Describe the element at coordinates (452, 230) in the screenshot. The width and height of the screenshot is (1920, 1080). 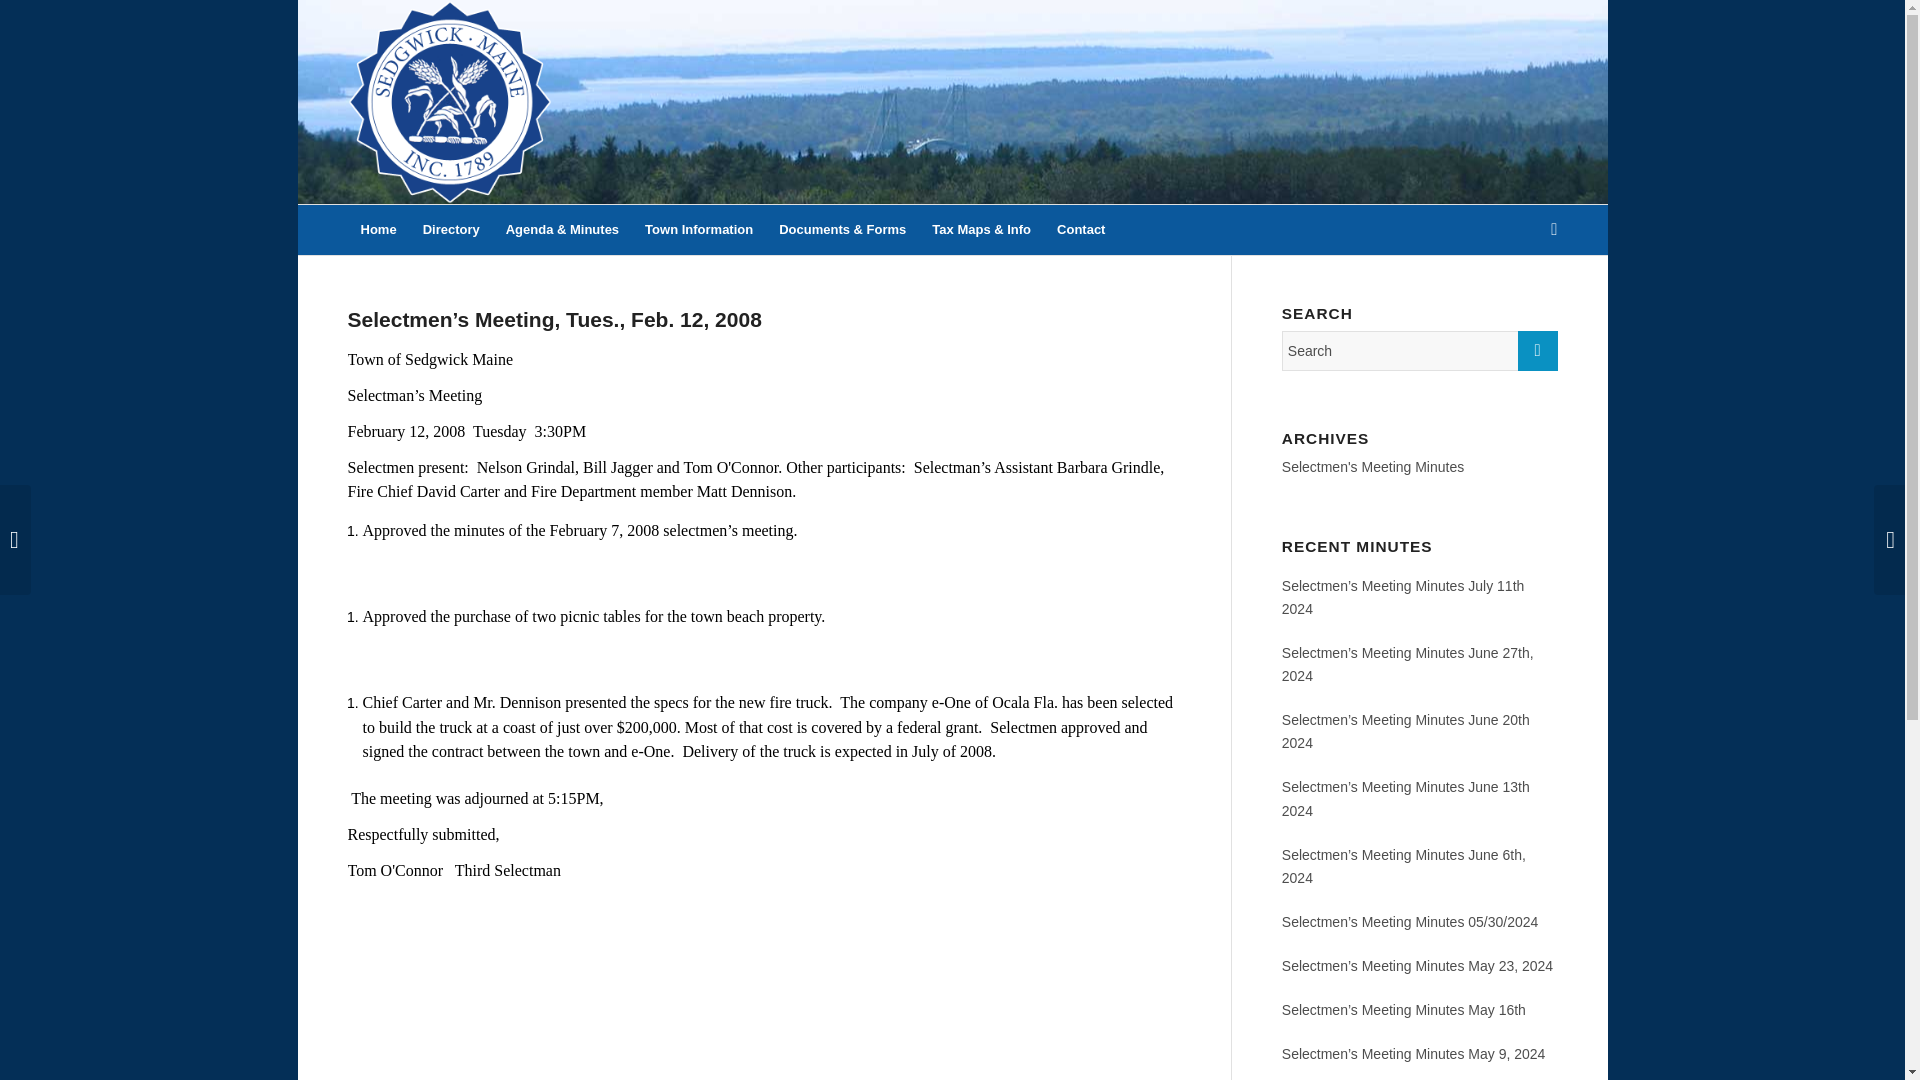
I see `Directory` at that location.